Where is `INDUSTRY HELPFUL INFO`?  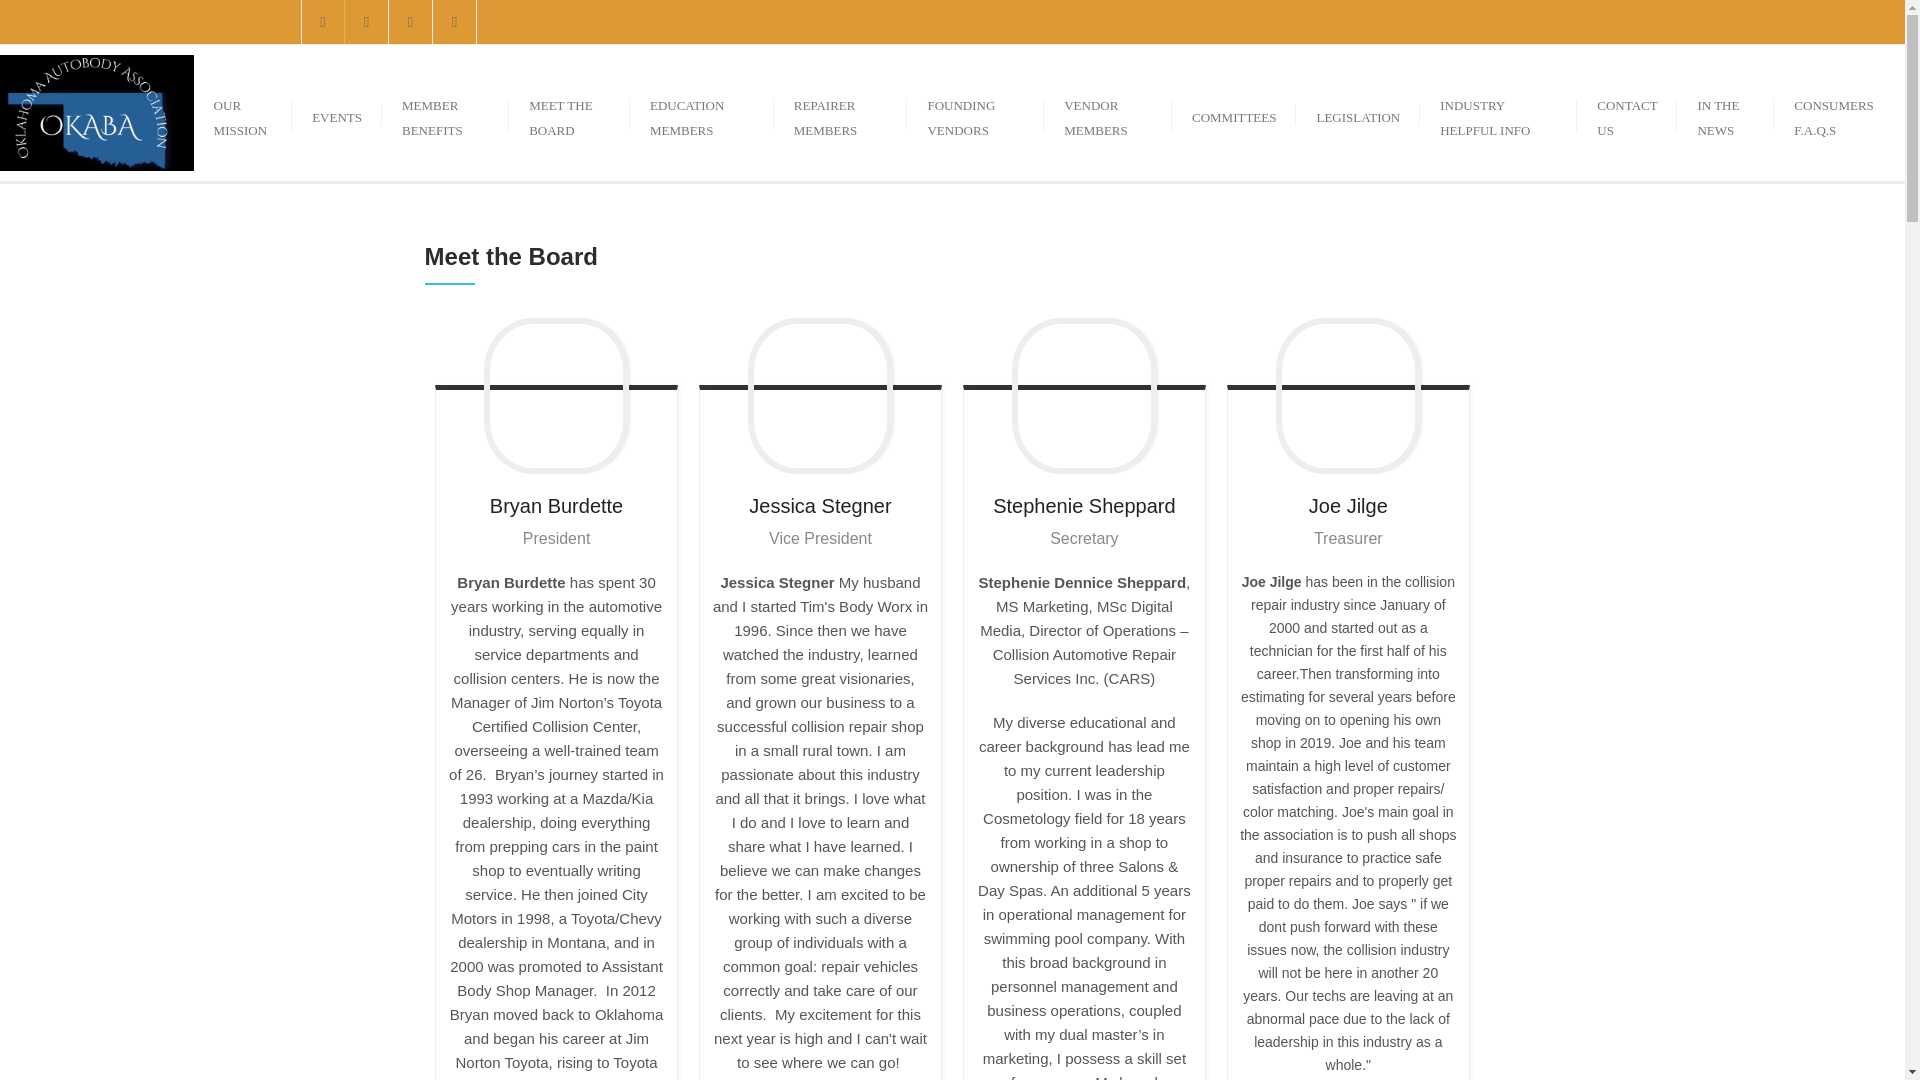 INDUSTRY HELPFUL INFO is located at coordinates (1498, 112).